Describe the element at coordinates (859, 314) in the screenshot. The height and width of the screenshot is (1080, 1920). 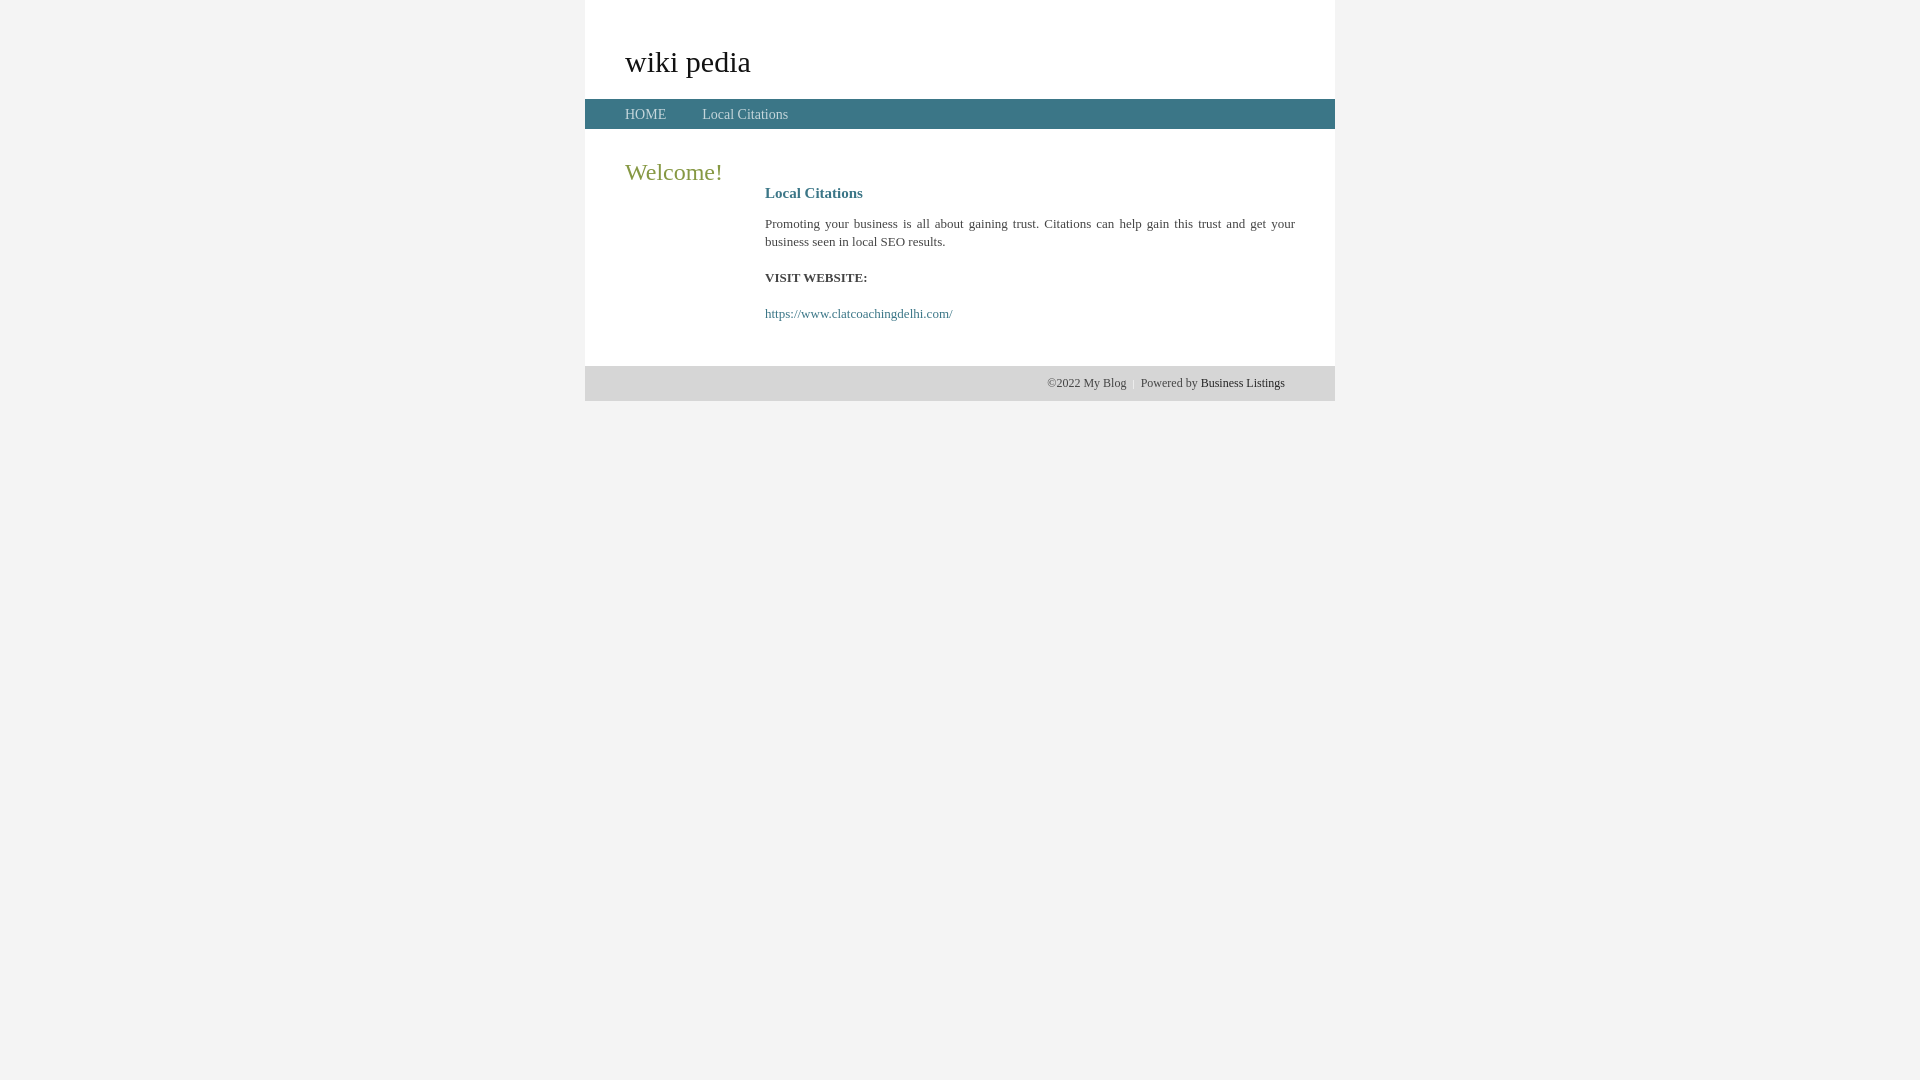
I see `https://www.clatcoachingdelhi.com/` at that location.